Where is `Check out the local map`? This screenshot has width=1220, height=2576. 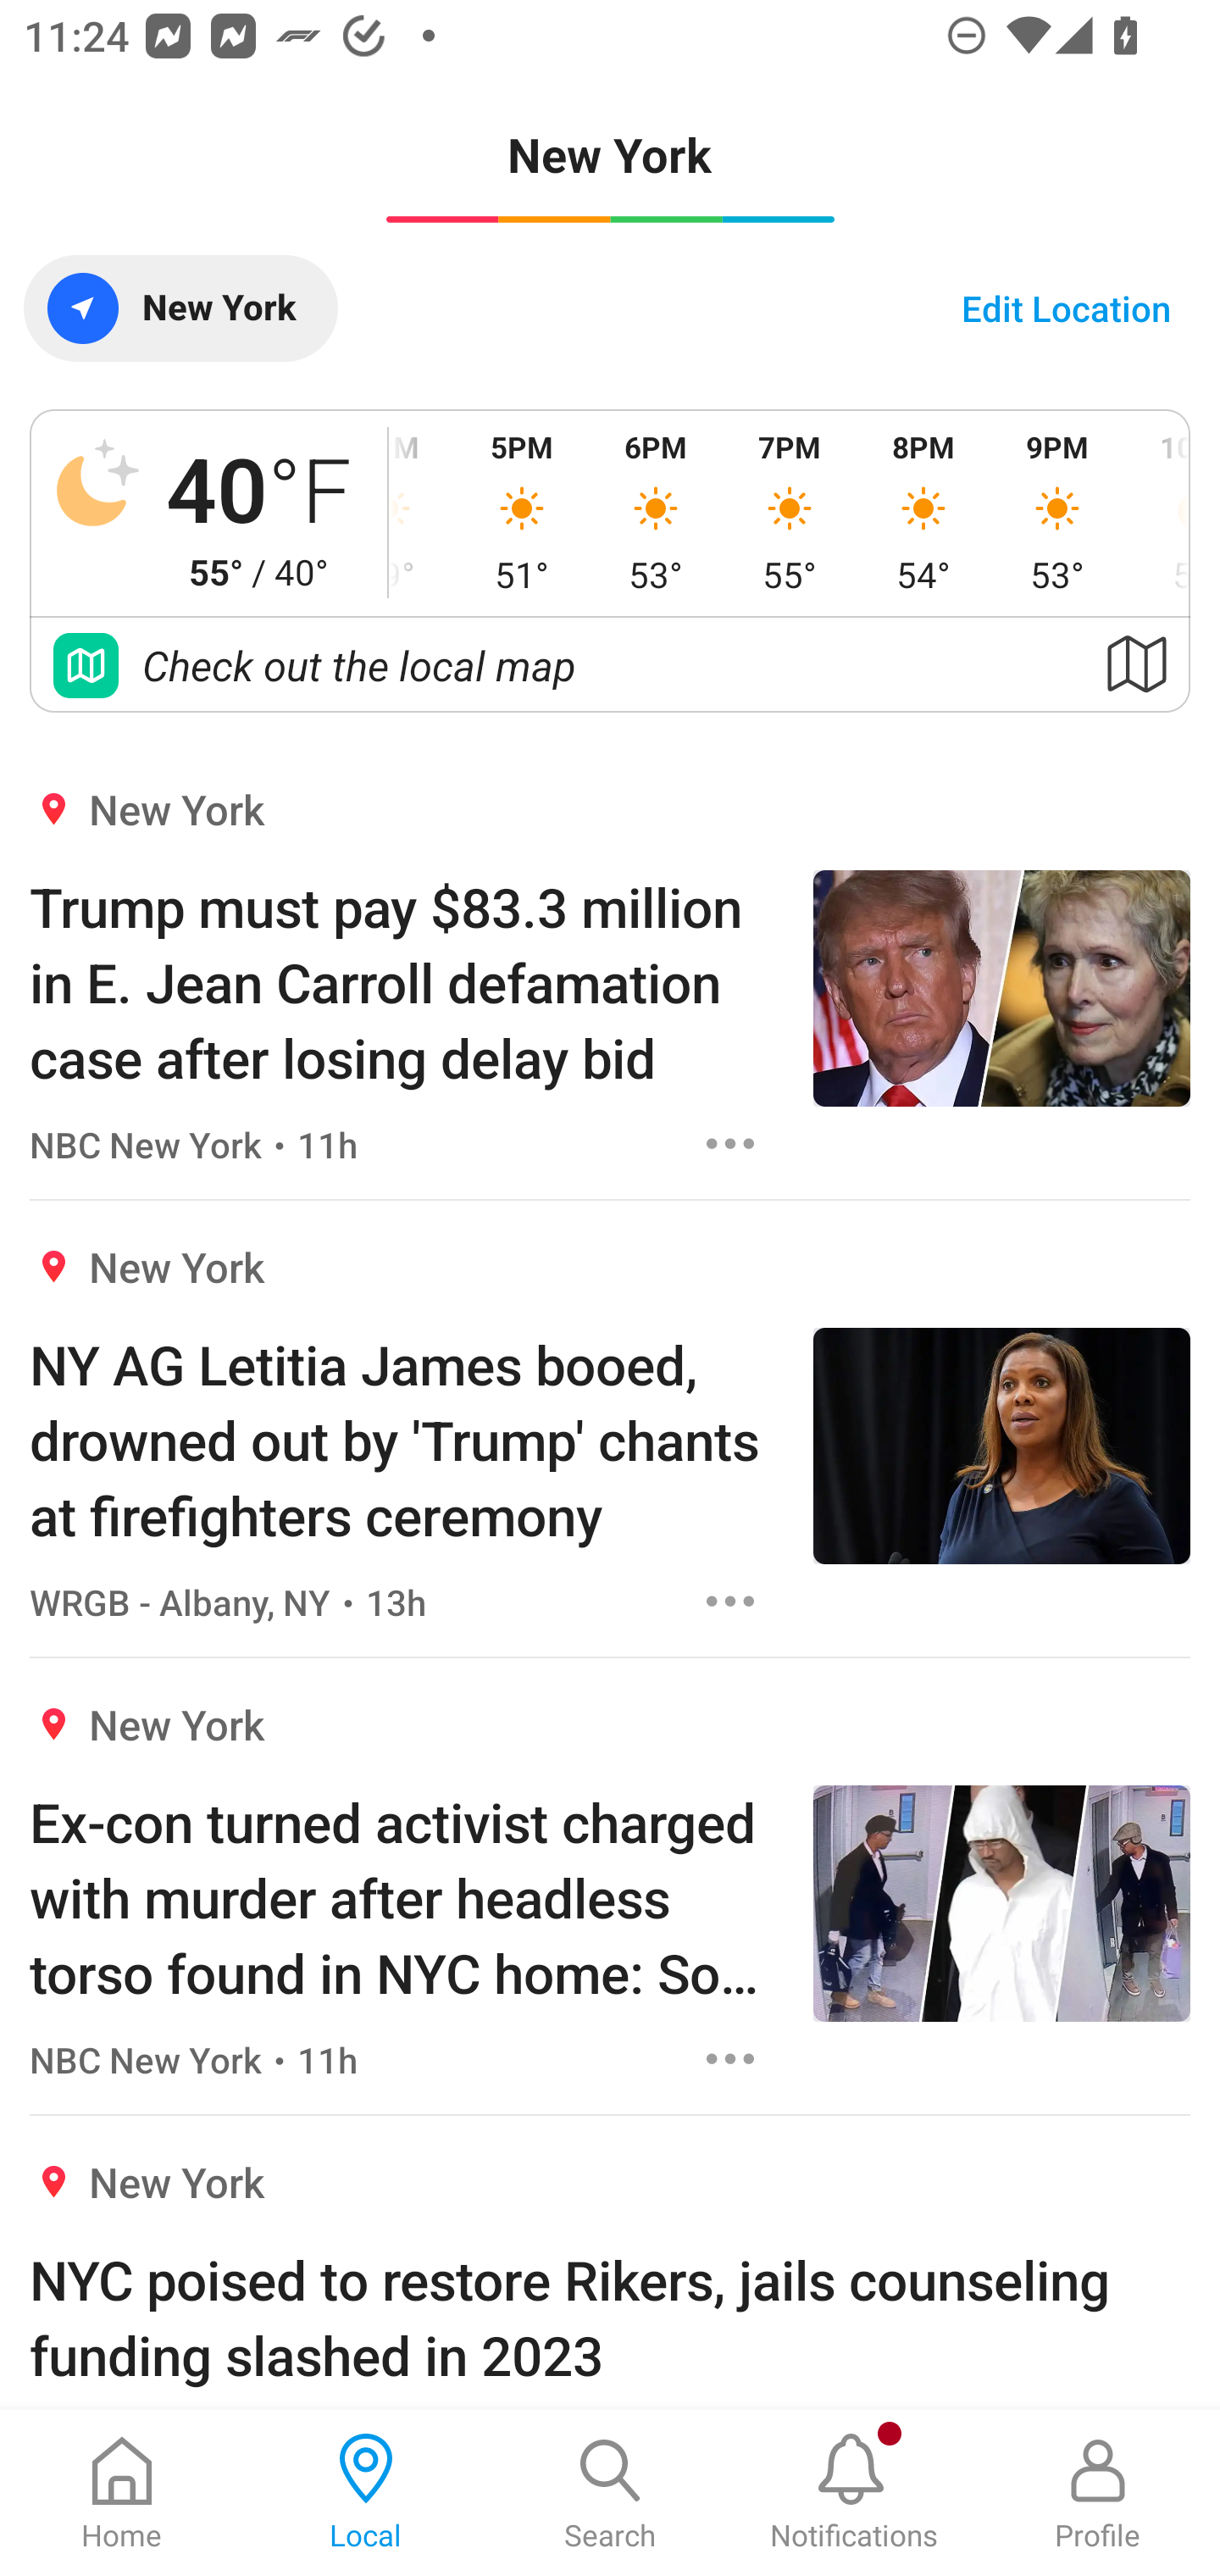
Check out the local map is located at coordinates (610, 666).